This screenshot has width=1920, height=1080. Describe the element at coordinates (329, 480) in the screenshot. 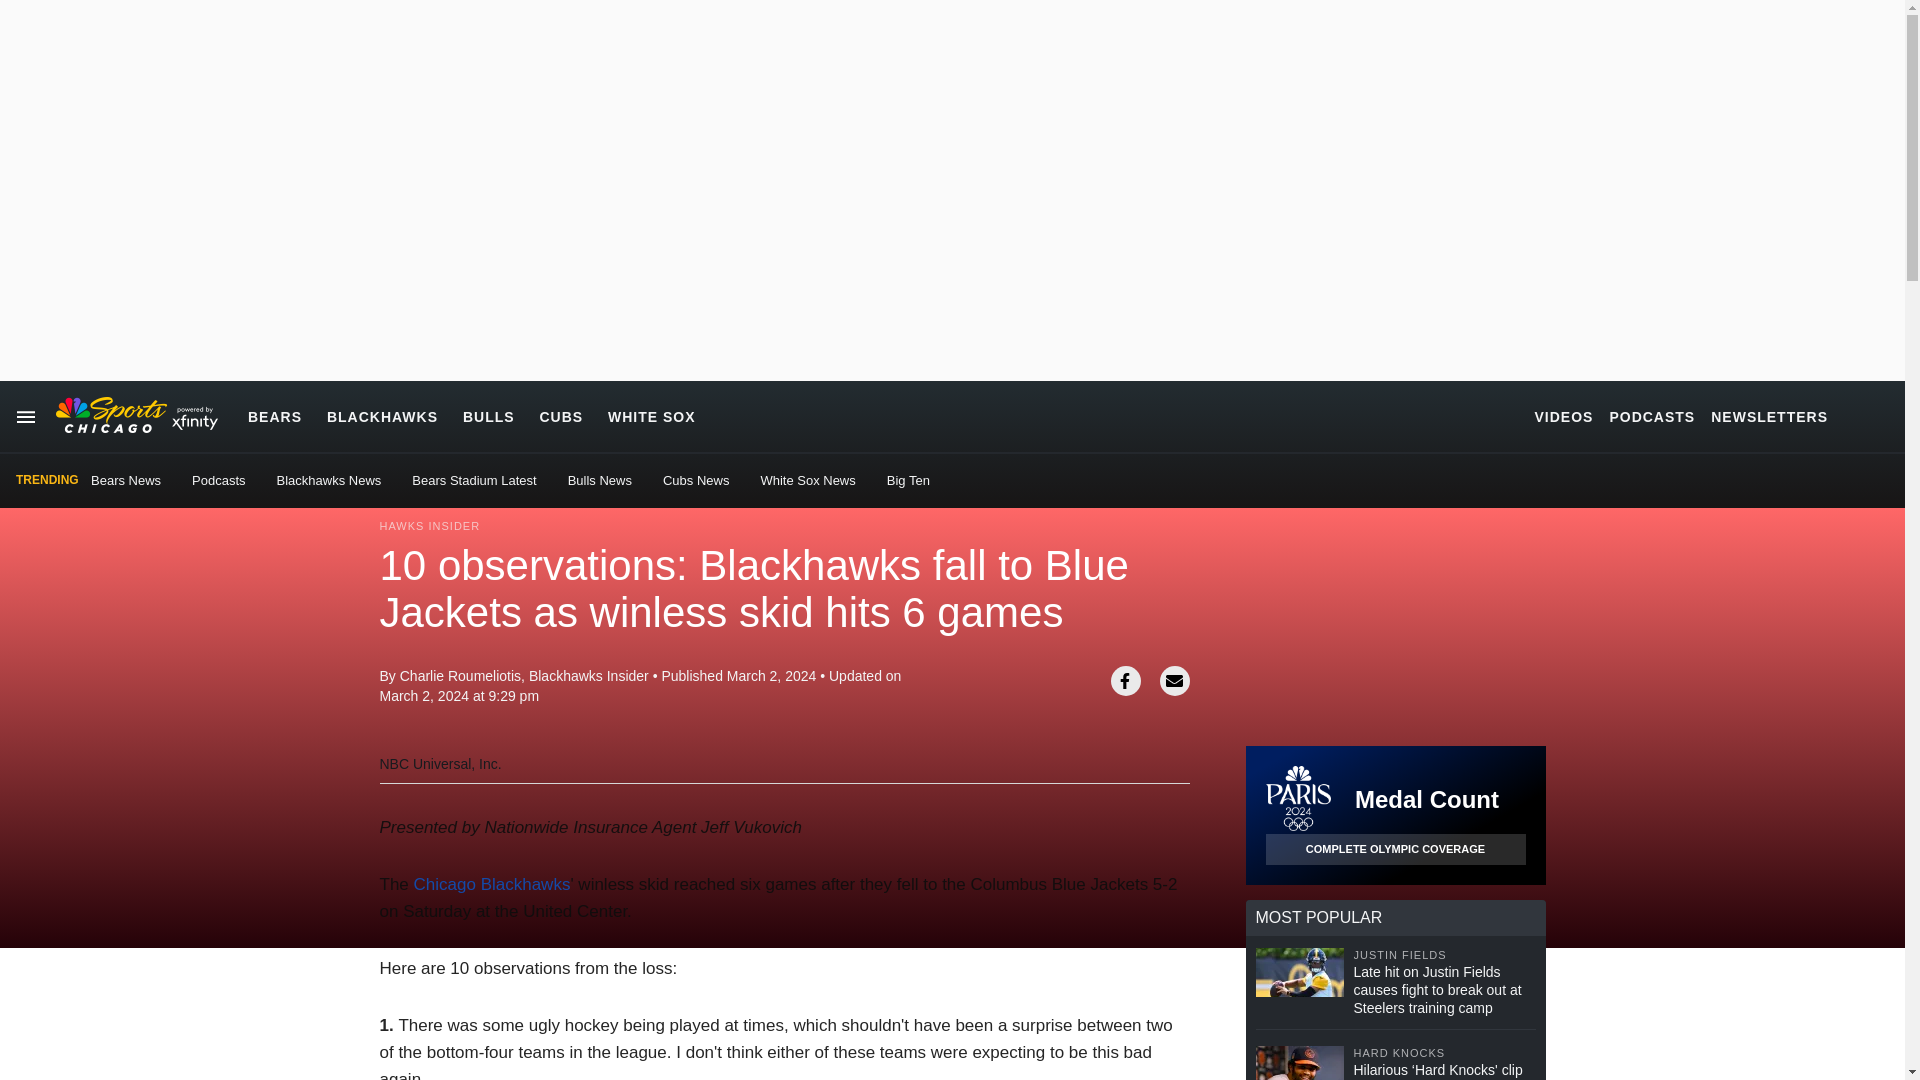

I see `Blackhawks News` at that location.